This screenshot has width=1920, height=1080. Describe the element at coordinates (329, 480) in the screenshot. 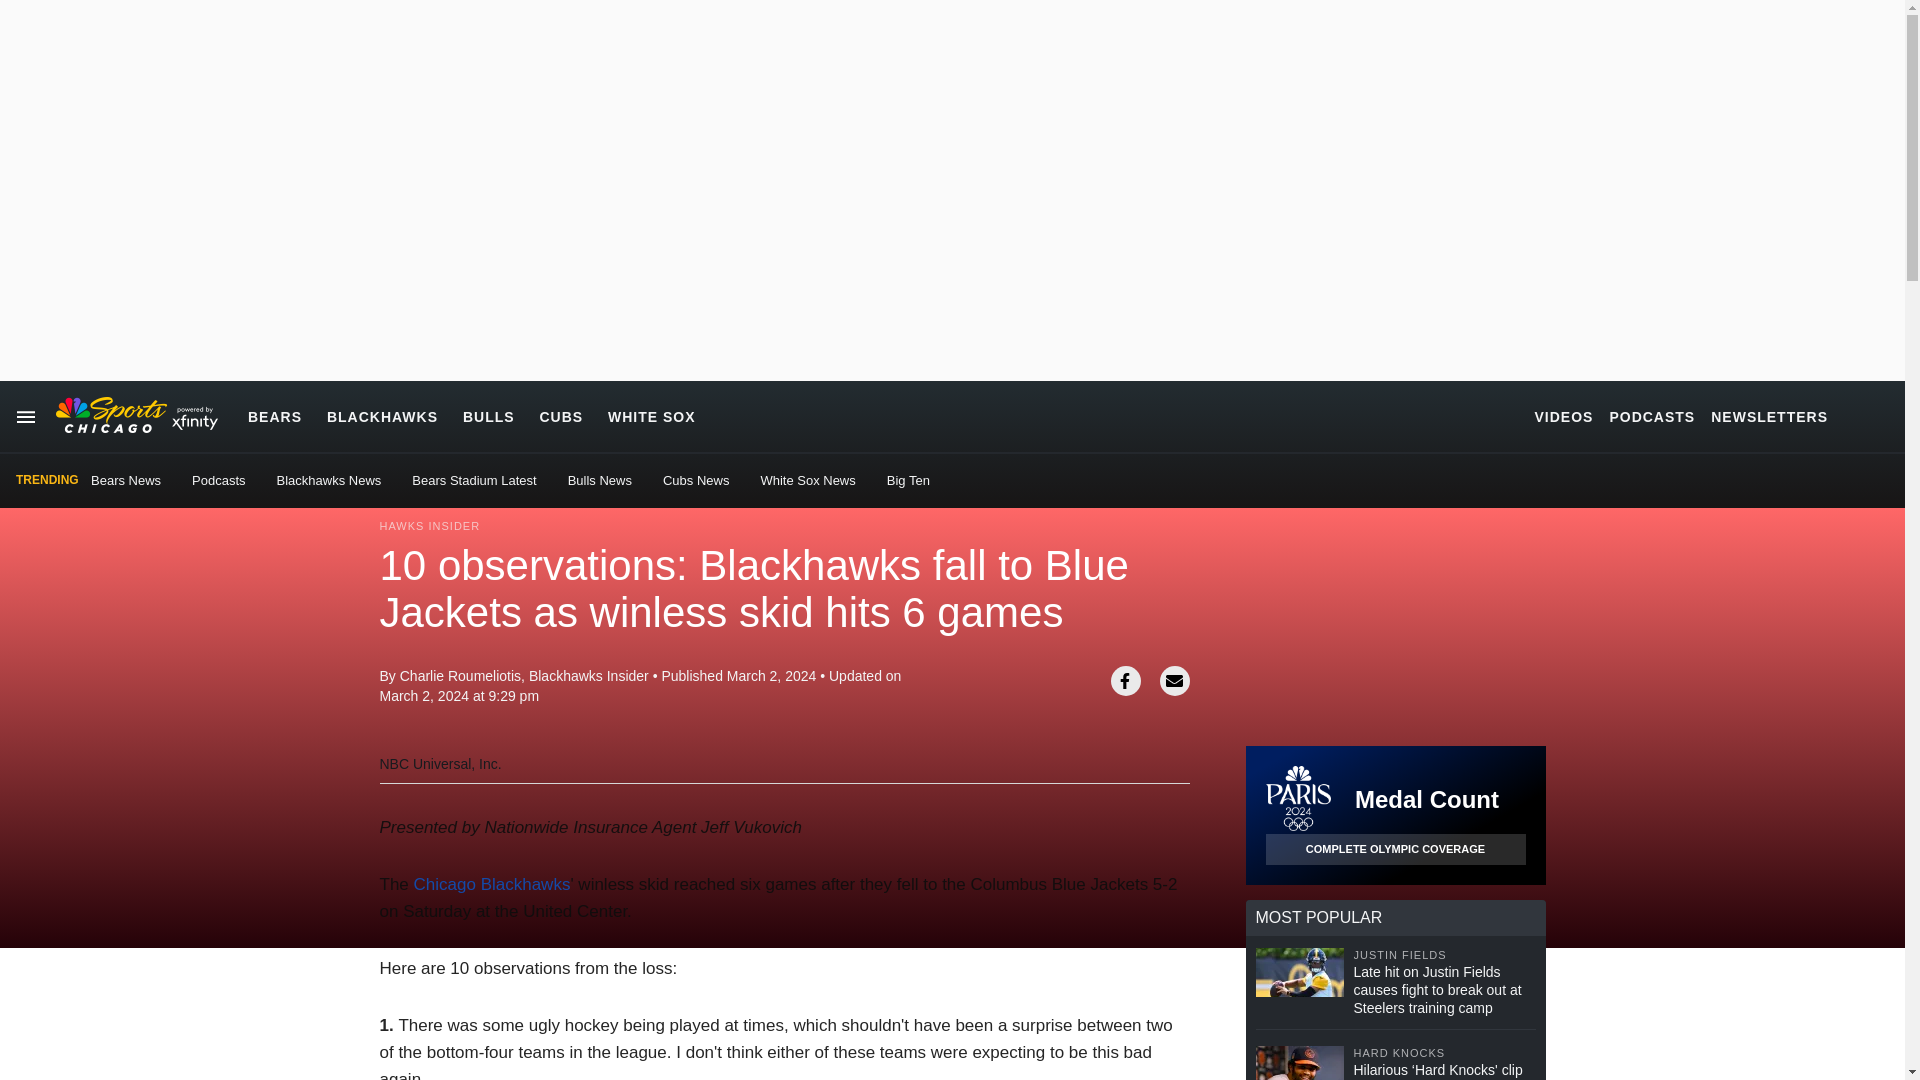

I see `Blackhawks News` at that location.